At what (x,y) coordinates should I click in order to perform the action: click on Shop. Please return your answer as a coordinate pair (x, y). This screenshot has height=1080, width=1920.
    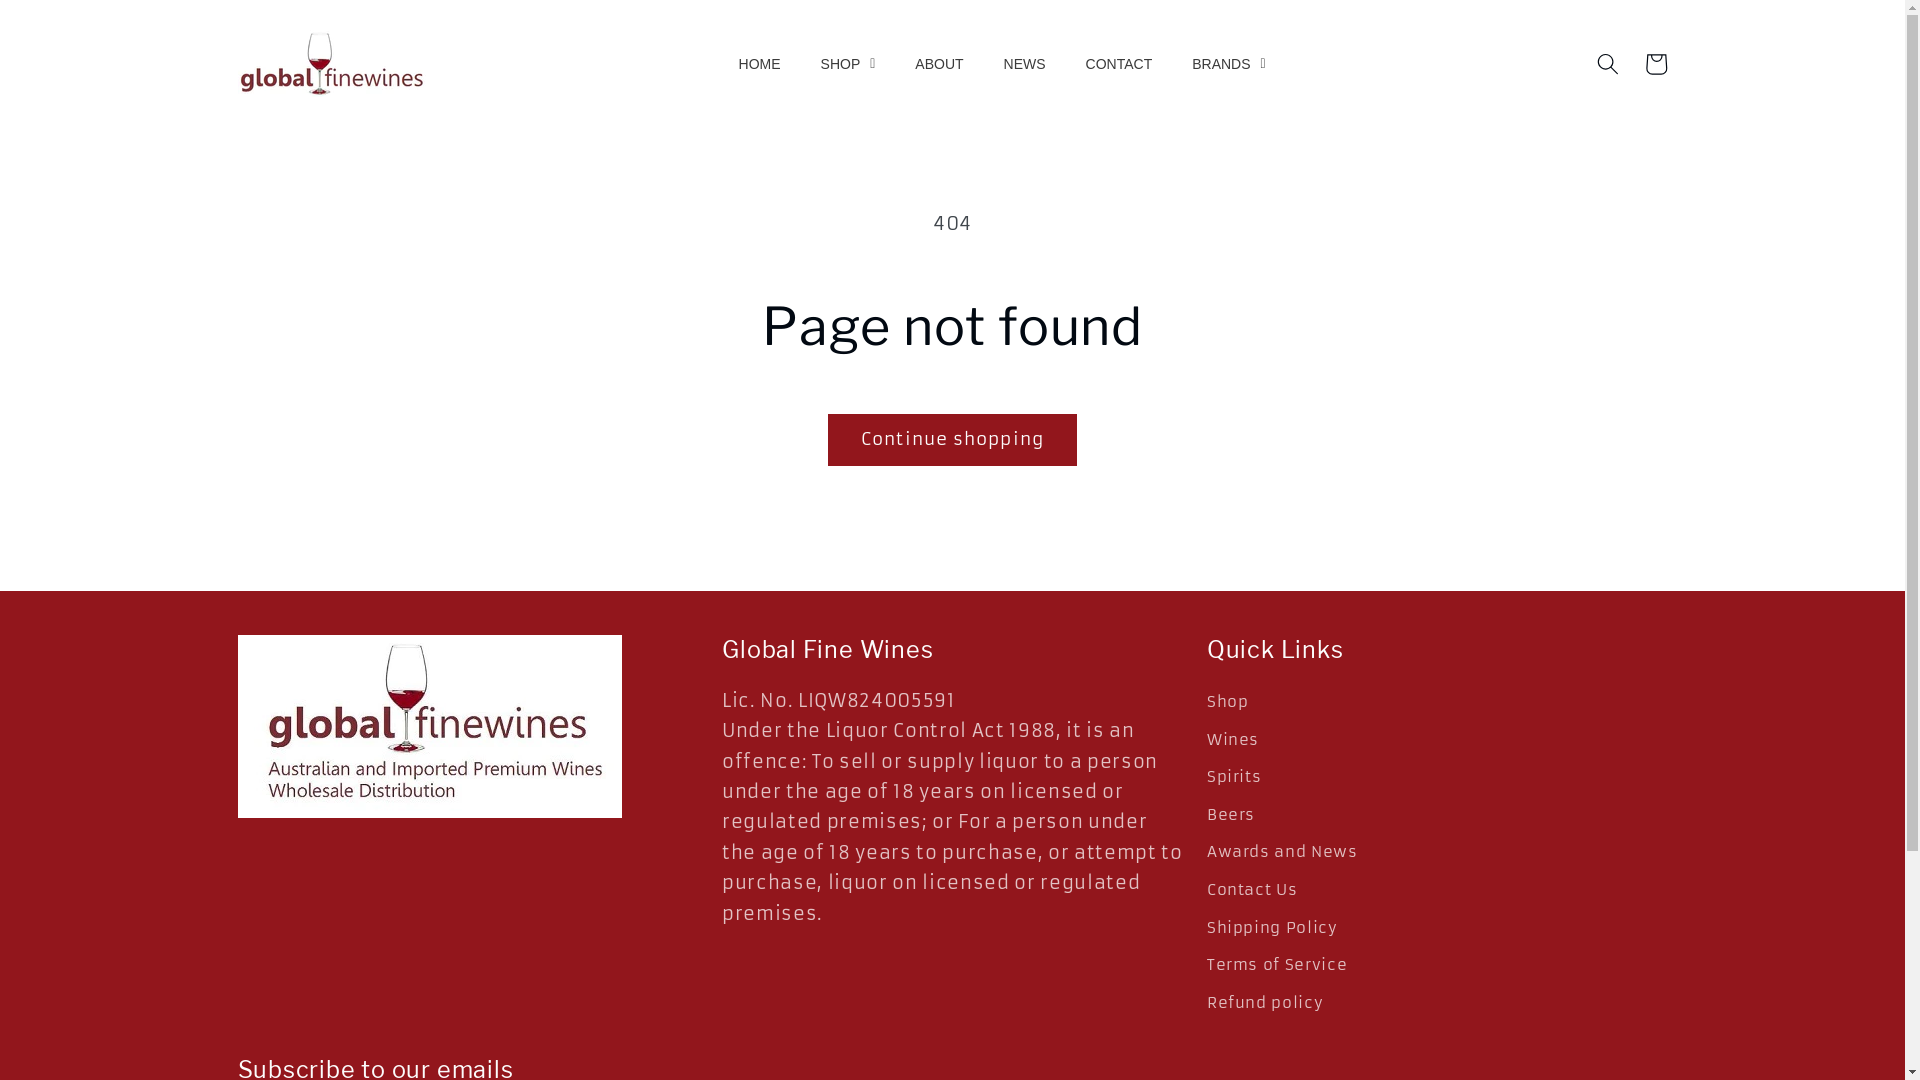
    Looking at the image, I should click on (1228, 705).